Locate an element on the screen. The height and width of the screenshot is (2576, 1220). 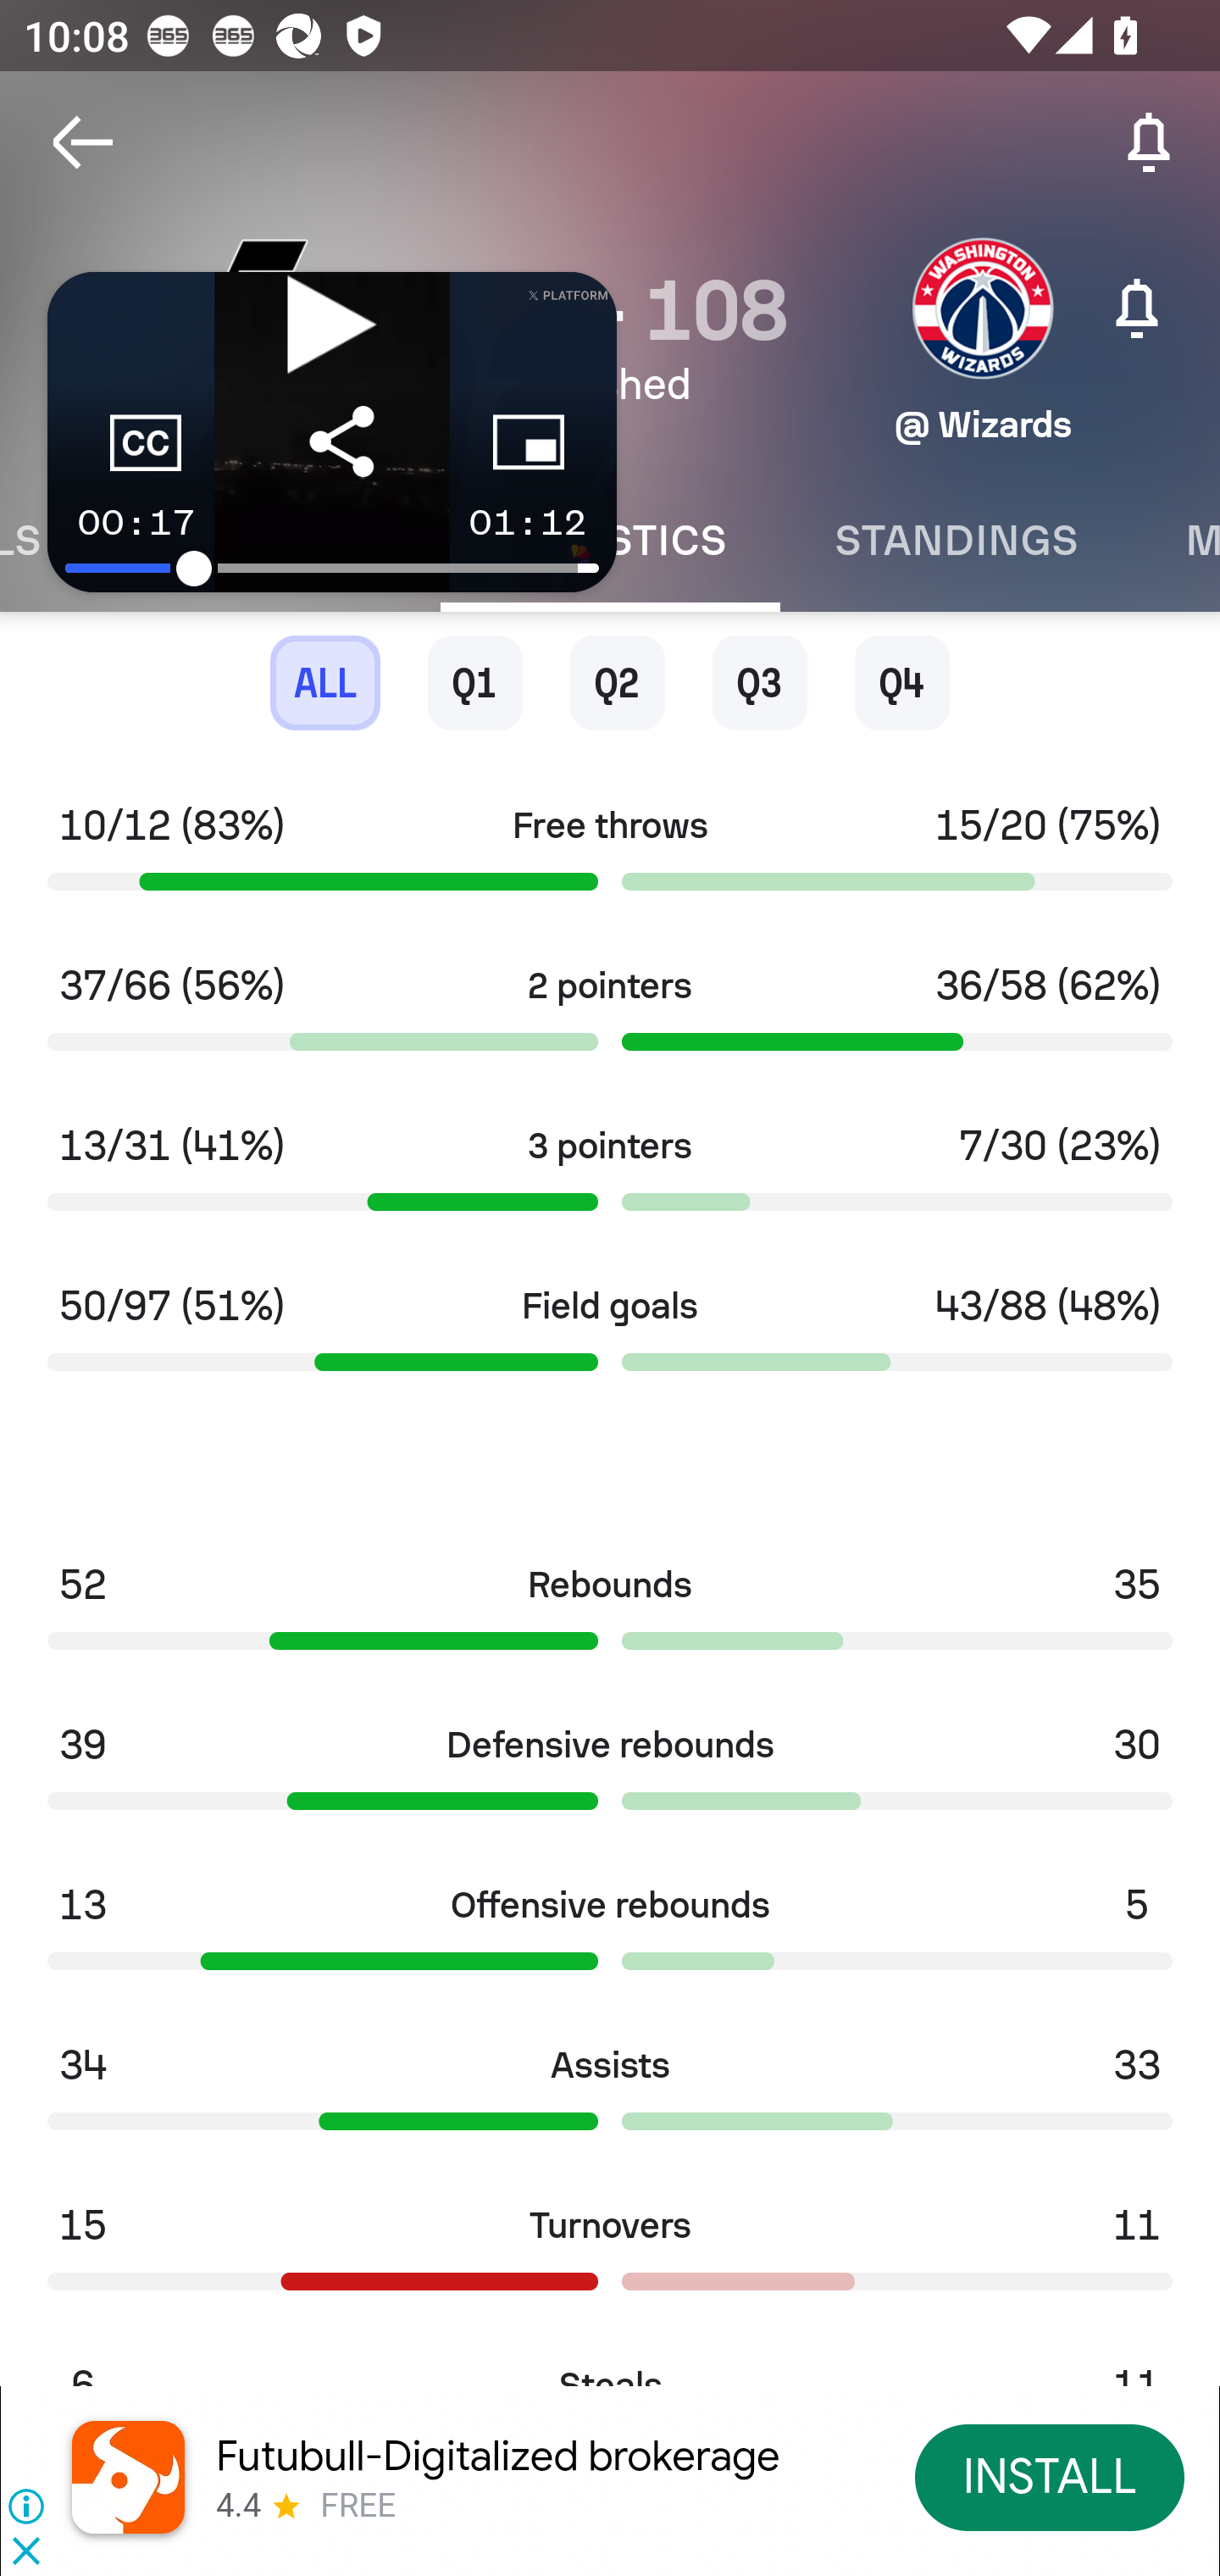
Standings STANDINGS is located at coordinates (956, 541).